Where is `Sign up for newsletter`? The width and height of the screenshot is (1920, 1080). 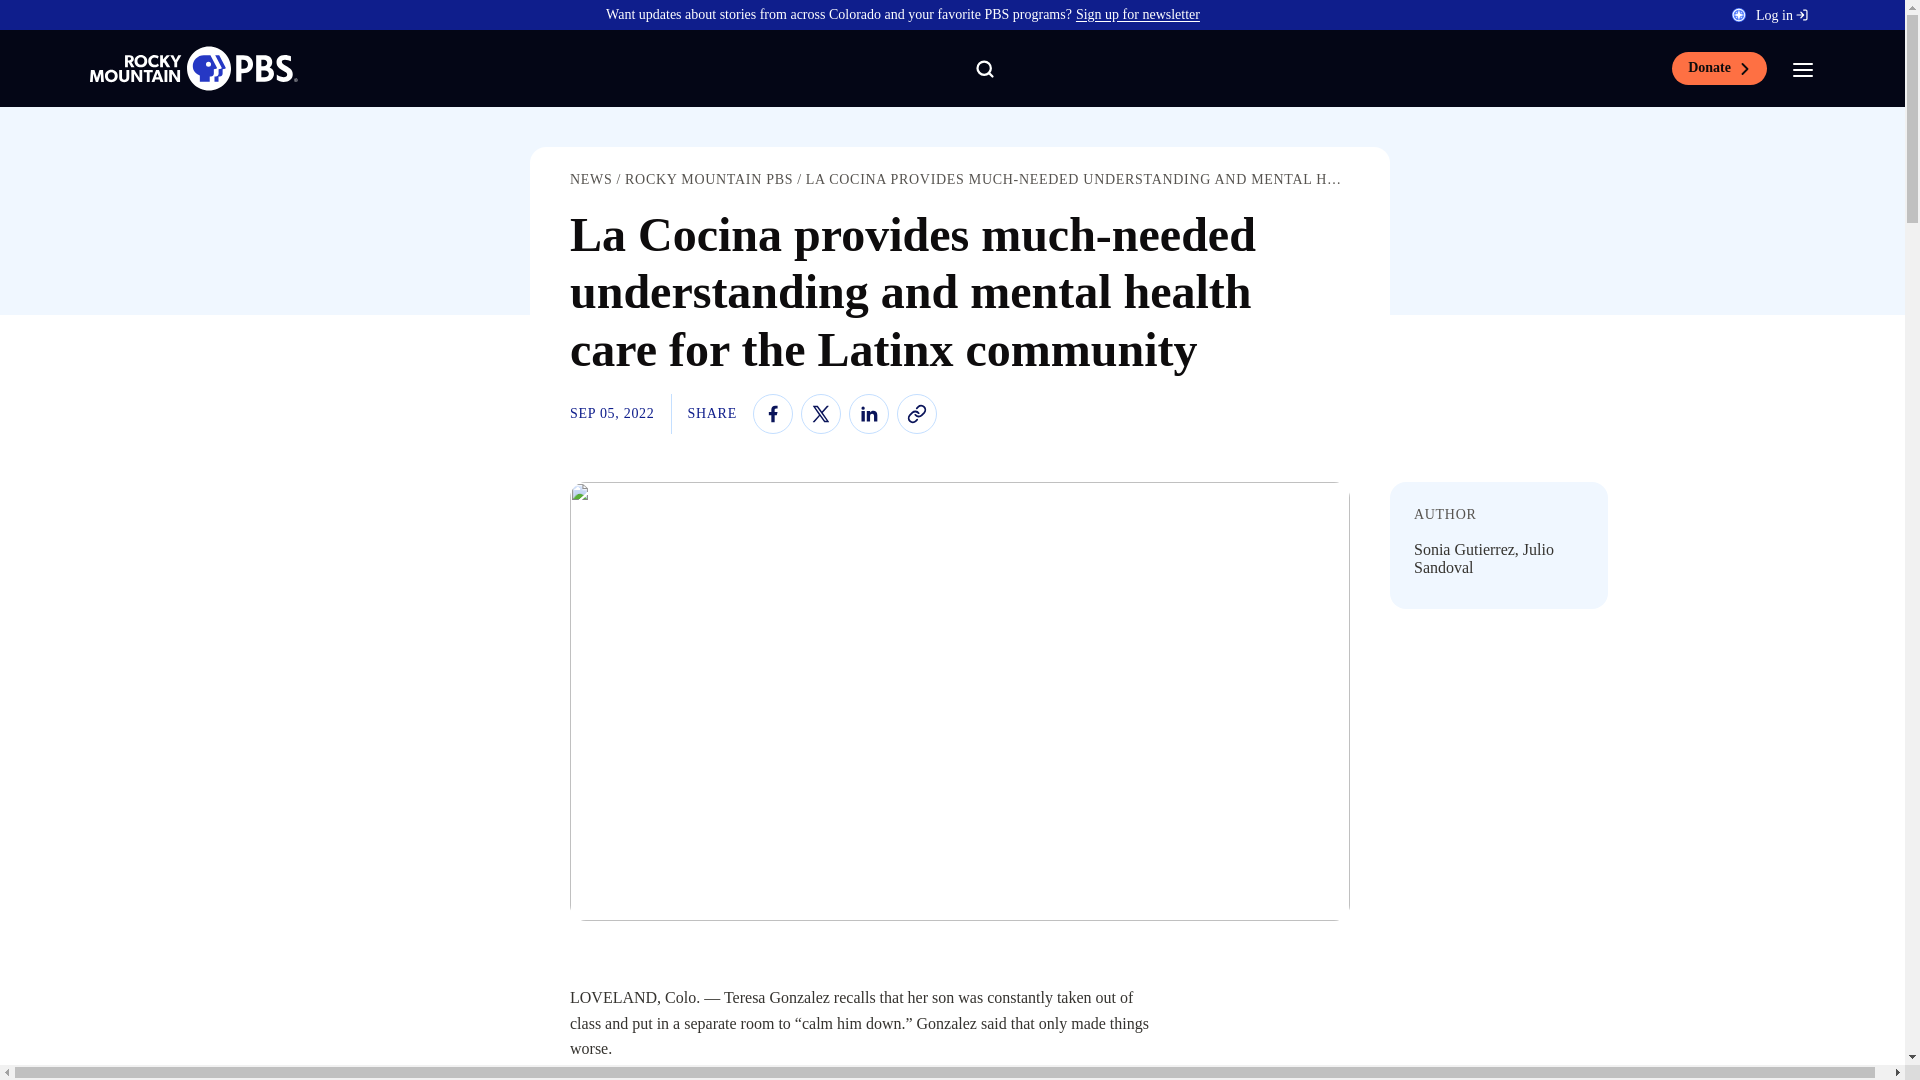
Sign up for newsletter is located at coordinates (1138, 14).